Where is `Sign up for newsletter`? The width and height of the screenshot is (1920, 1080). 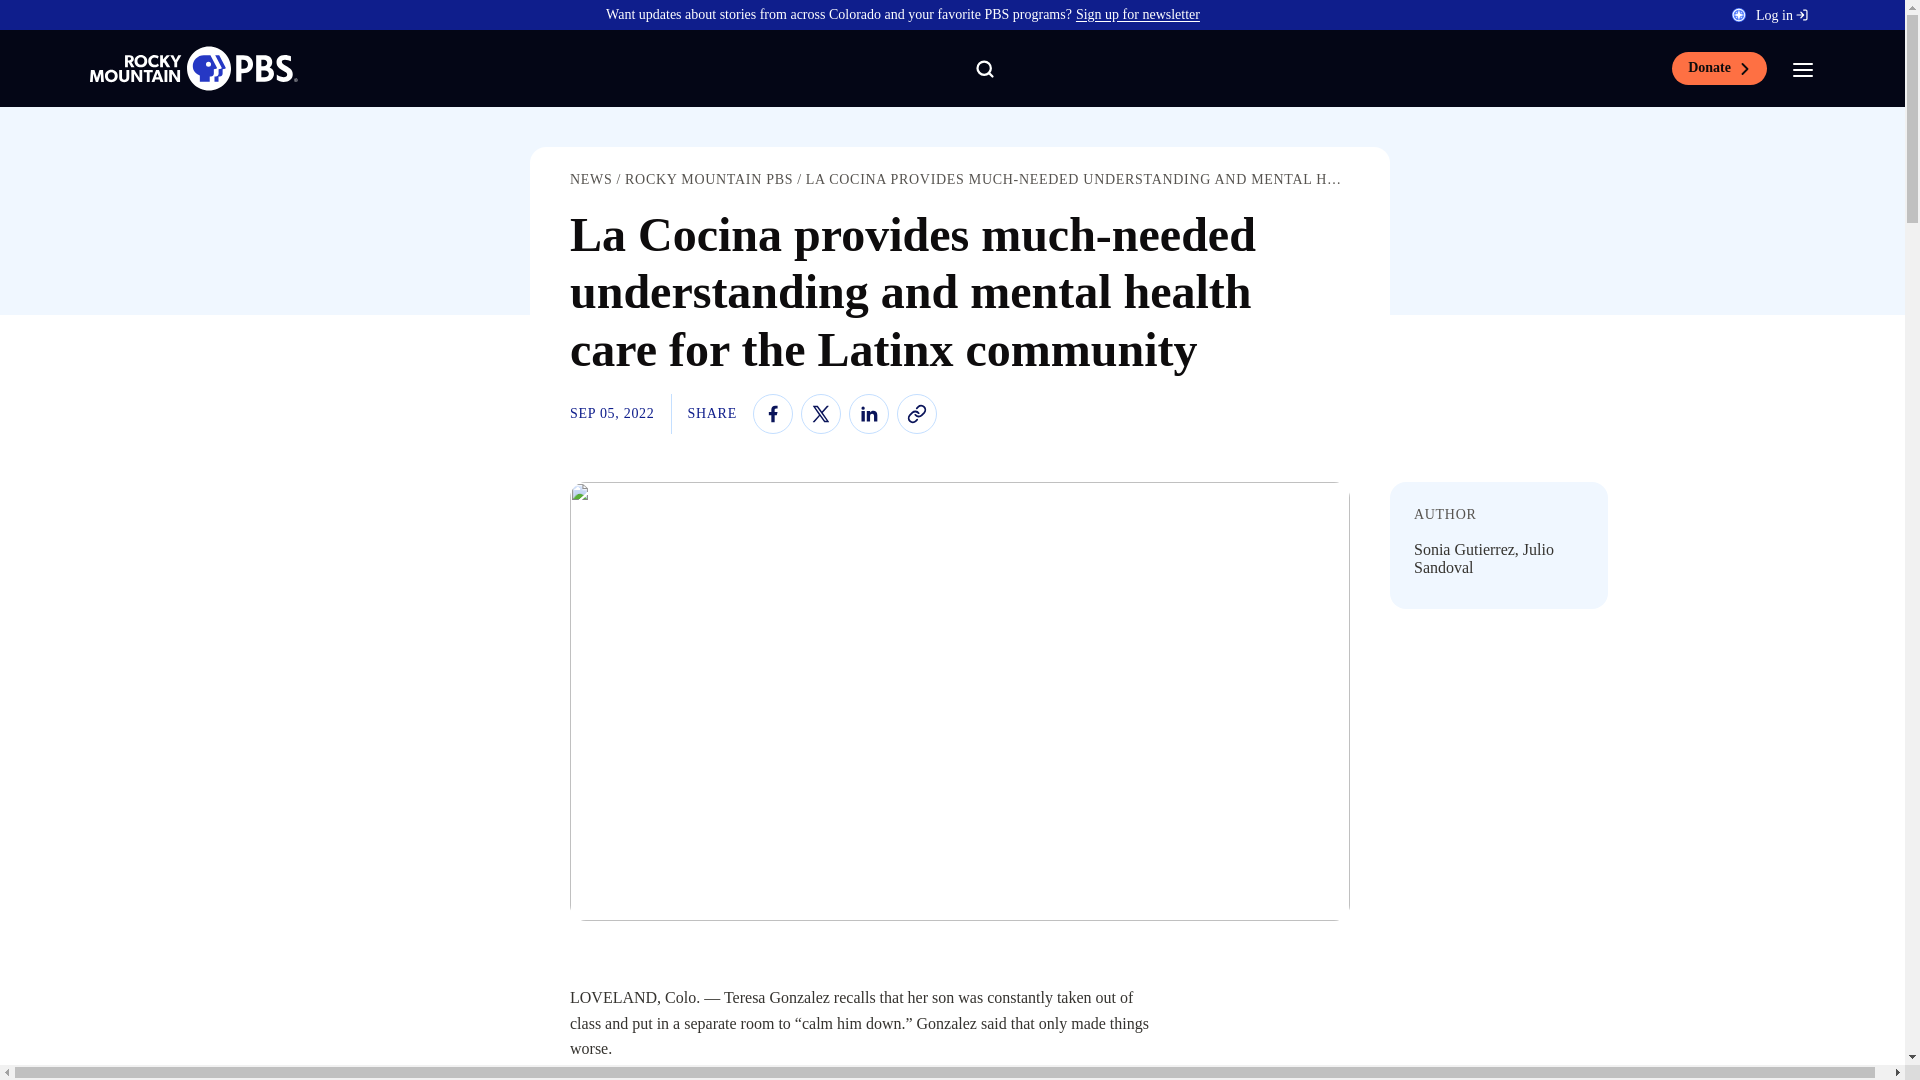
Sign up for newsletter is located at coordinates (1138, 14).